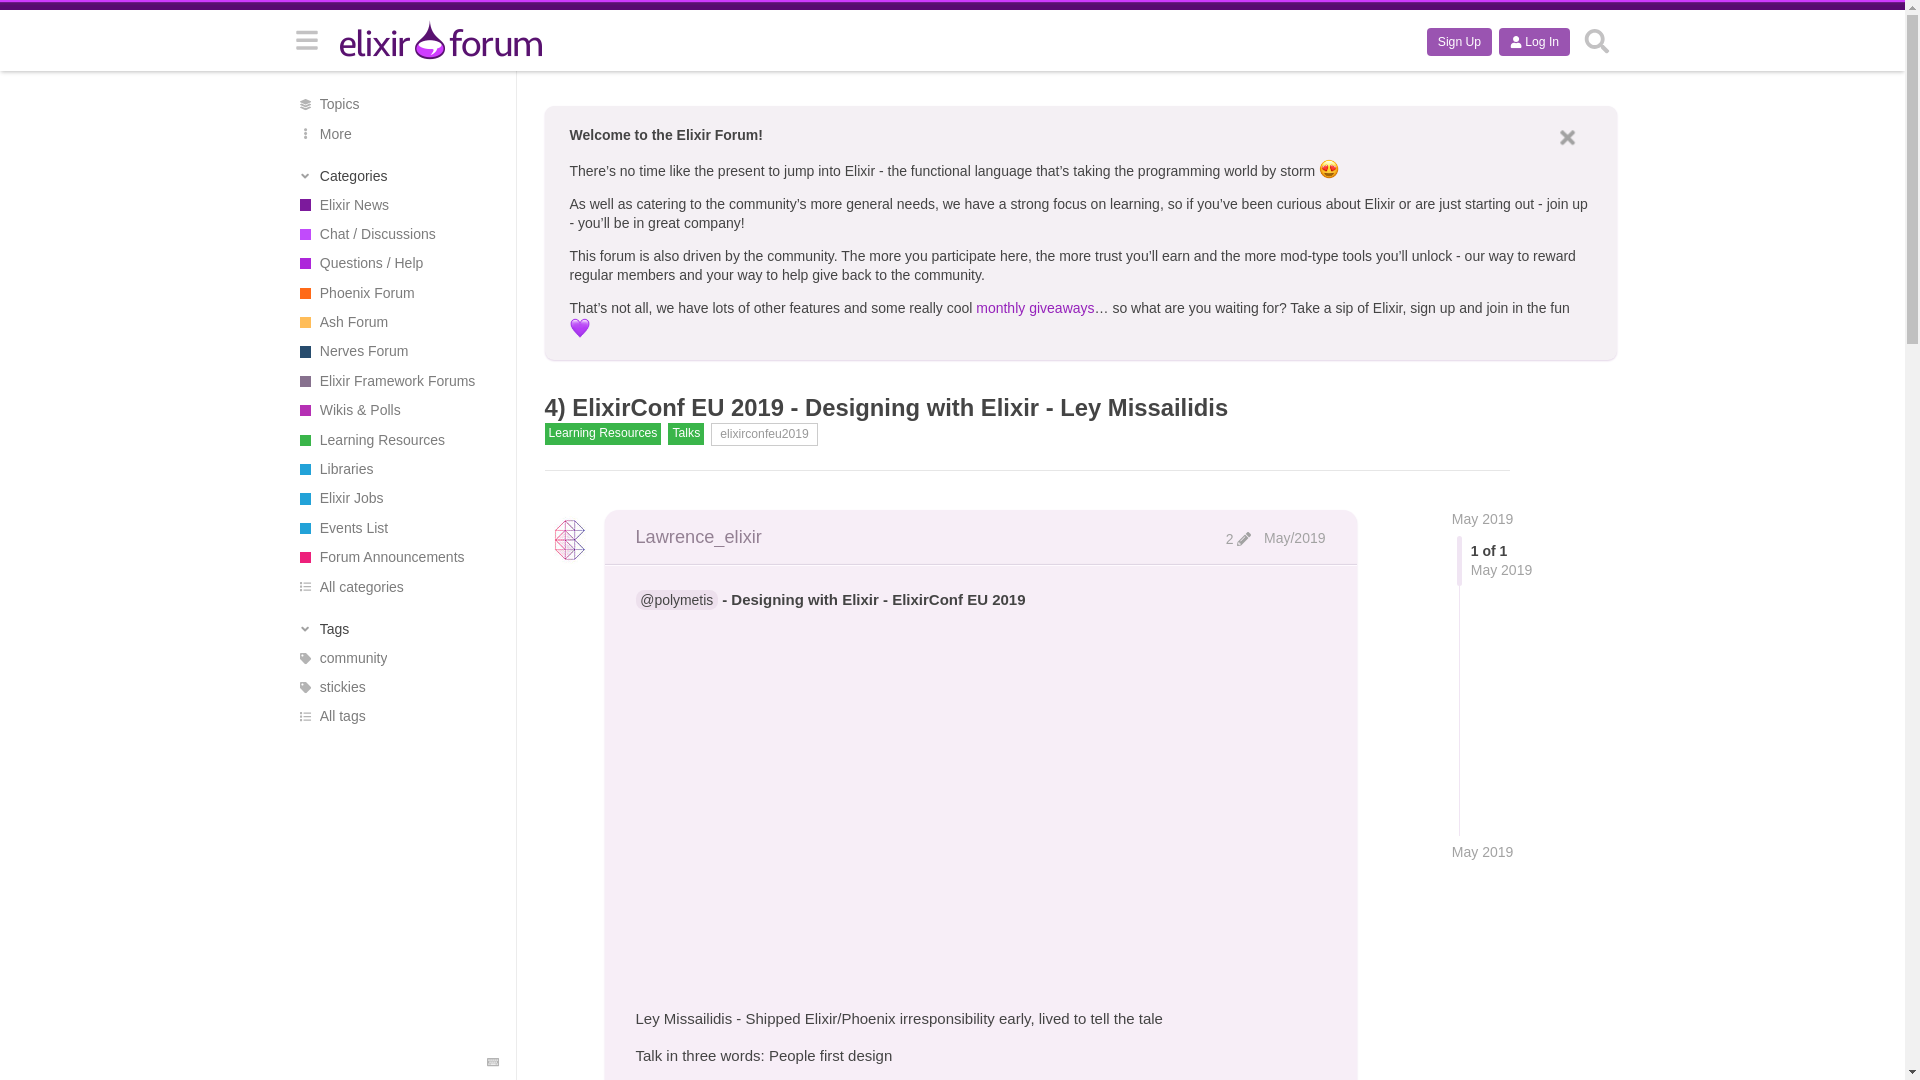  Describe the element at coordinates (396, 439) in the screenshot. I see `List of Elixir books, videos, educational material etc` at that location.